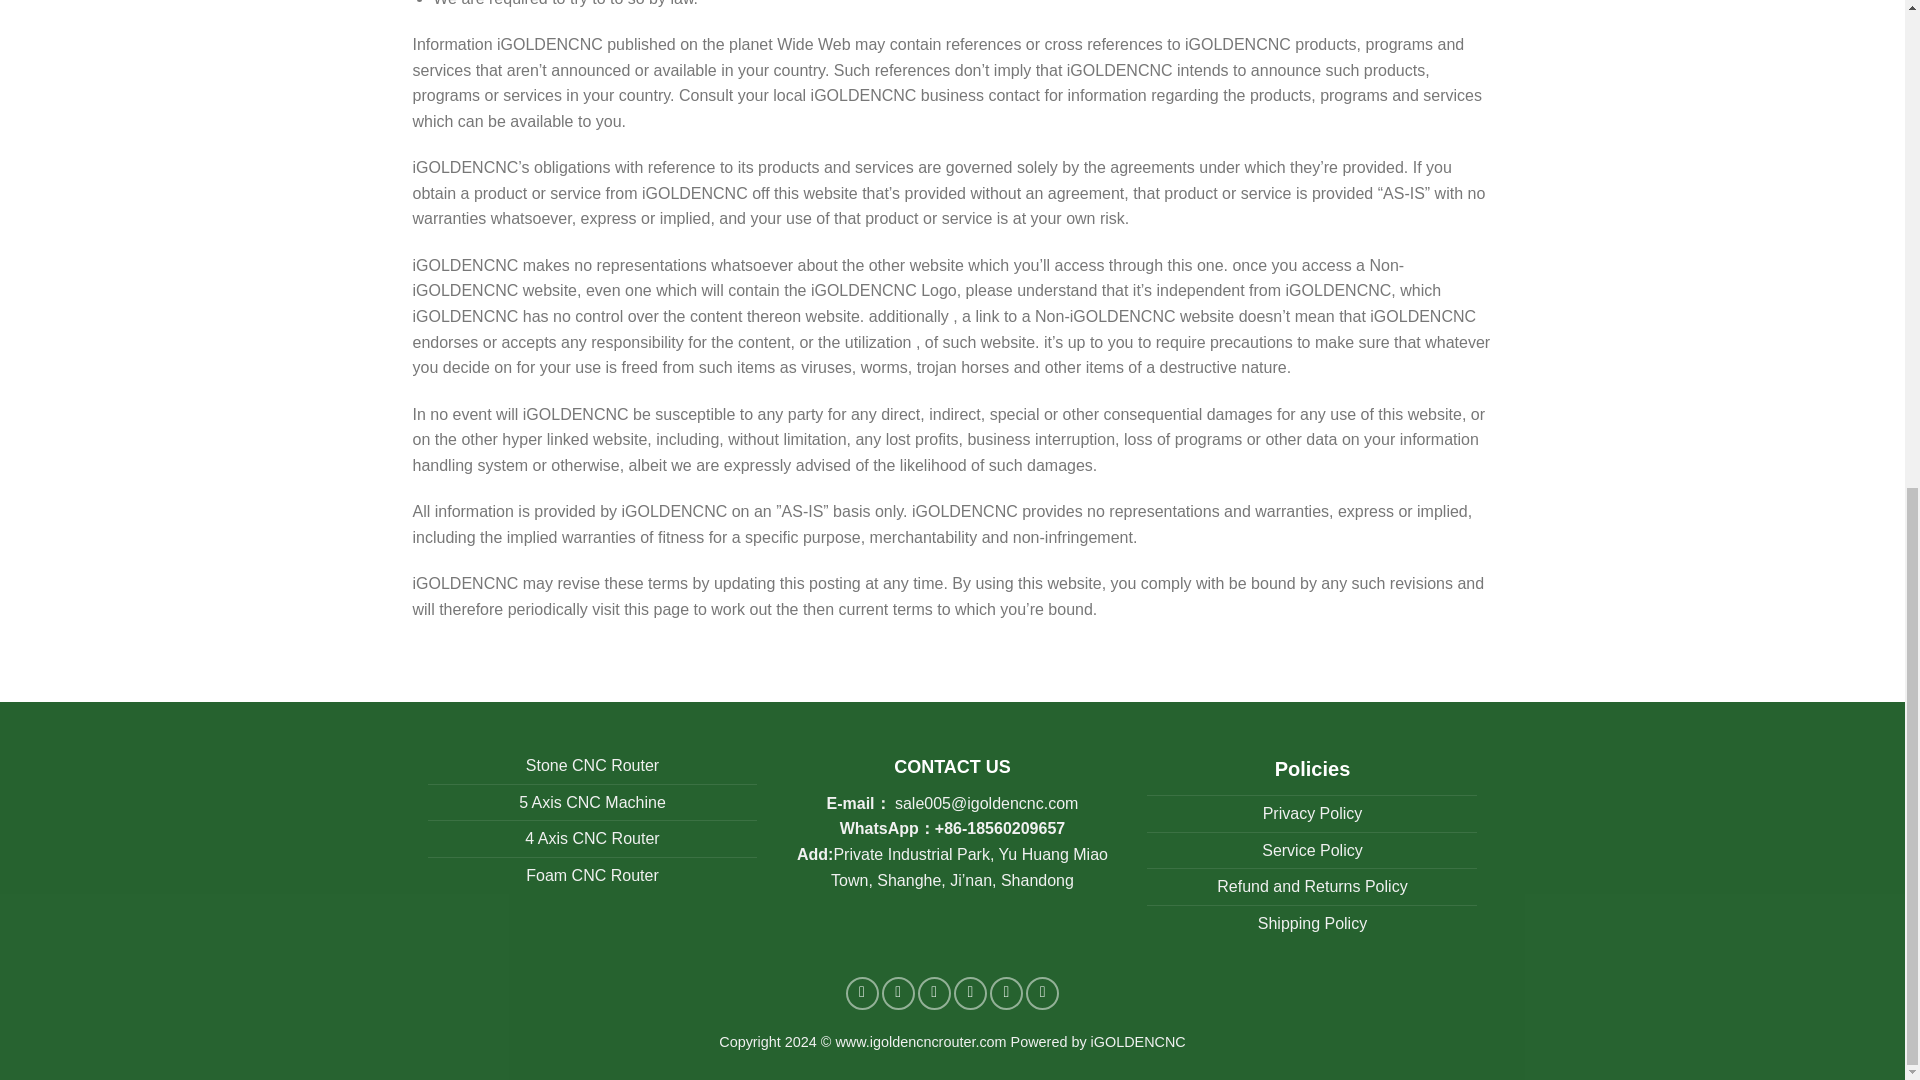  Describe the element at coordinates (1042, 993) in the screenshot. I see `Follow on YouTube` at that location.